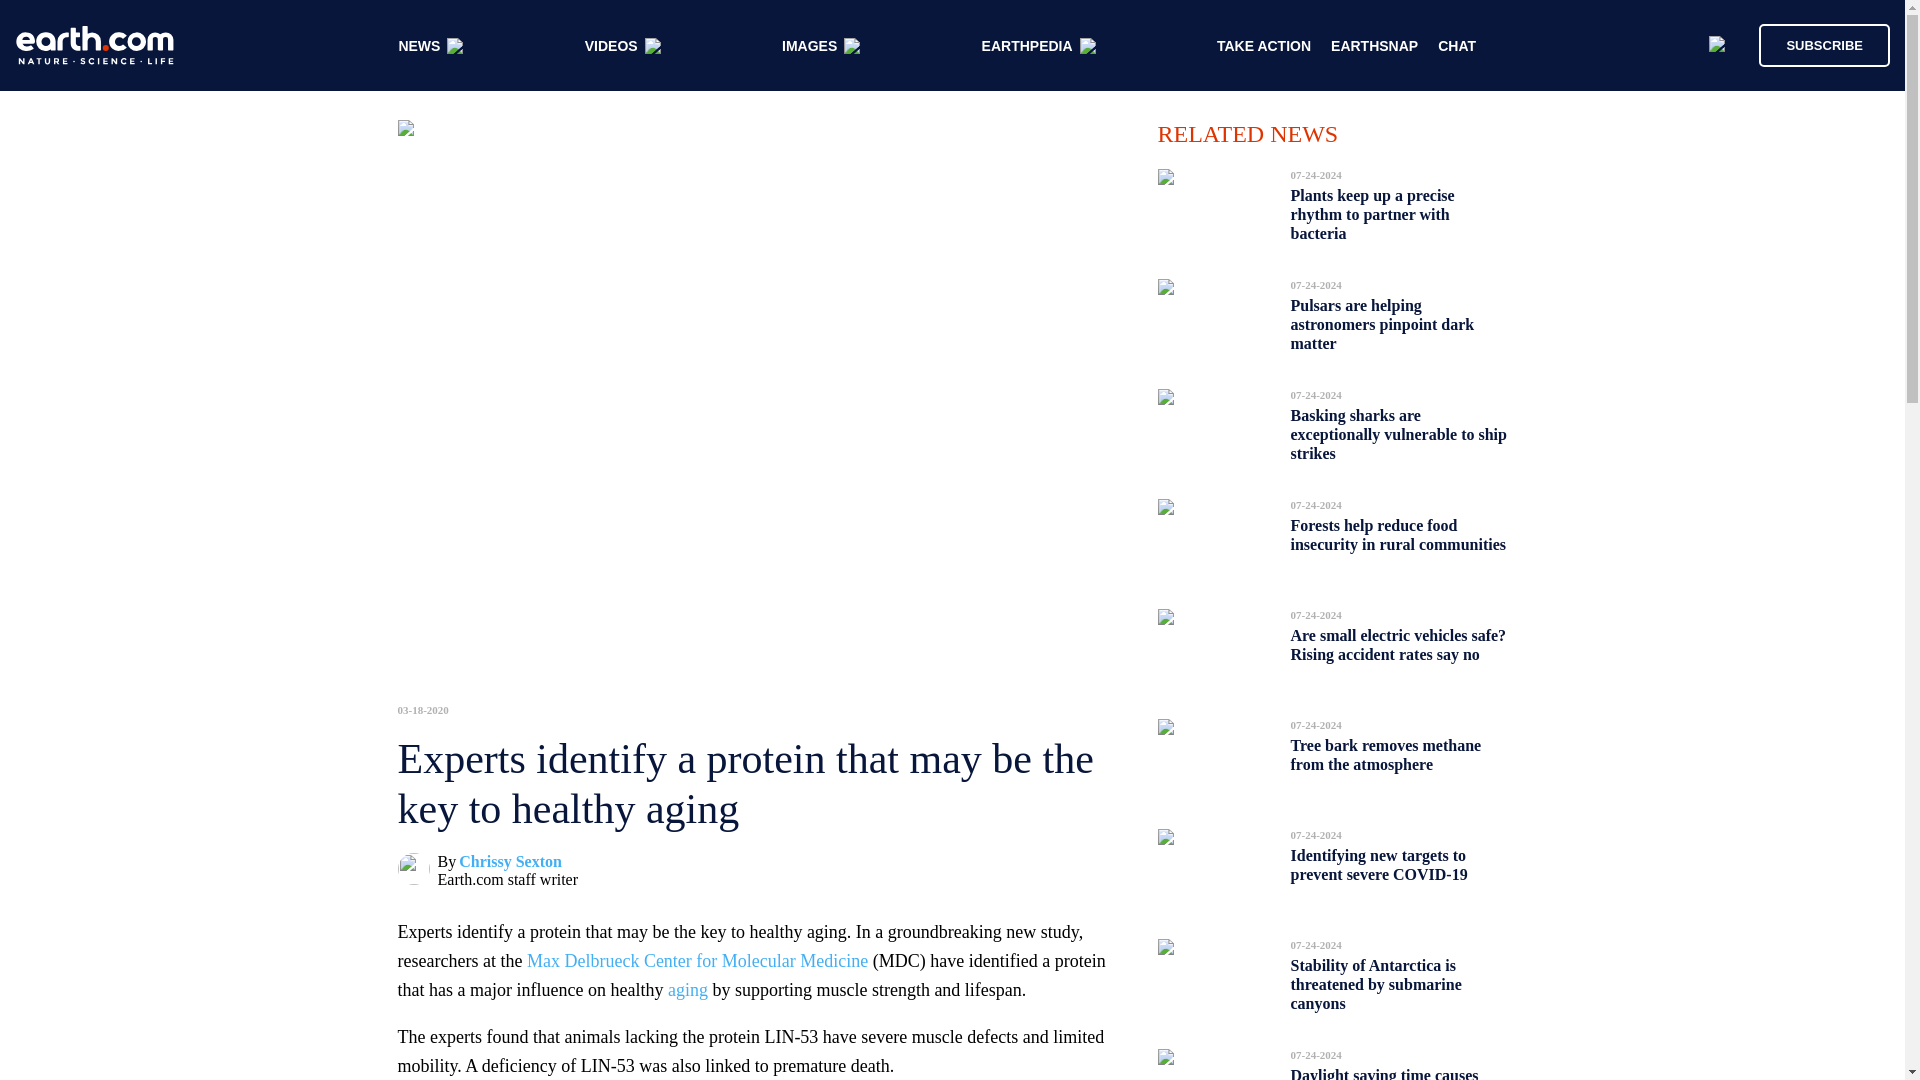 The image size is (1920, 1080). What do you see at coordinates (1382, 324) in the screenshot?
I see `Pulsars are helping astronomers pinpoint dark matter` at bounding box center [1382, 324].